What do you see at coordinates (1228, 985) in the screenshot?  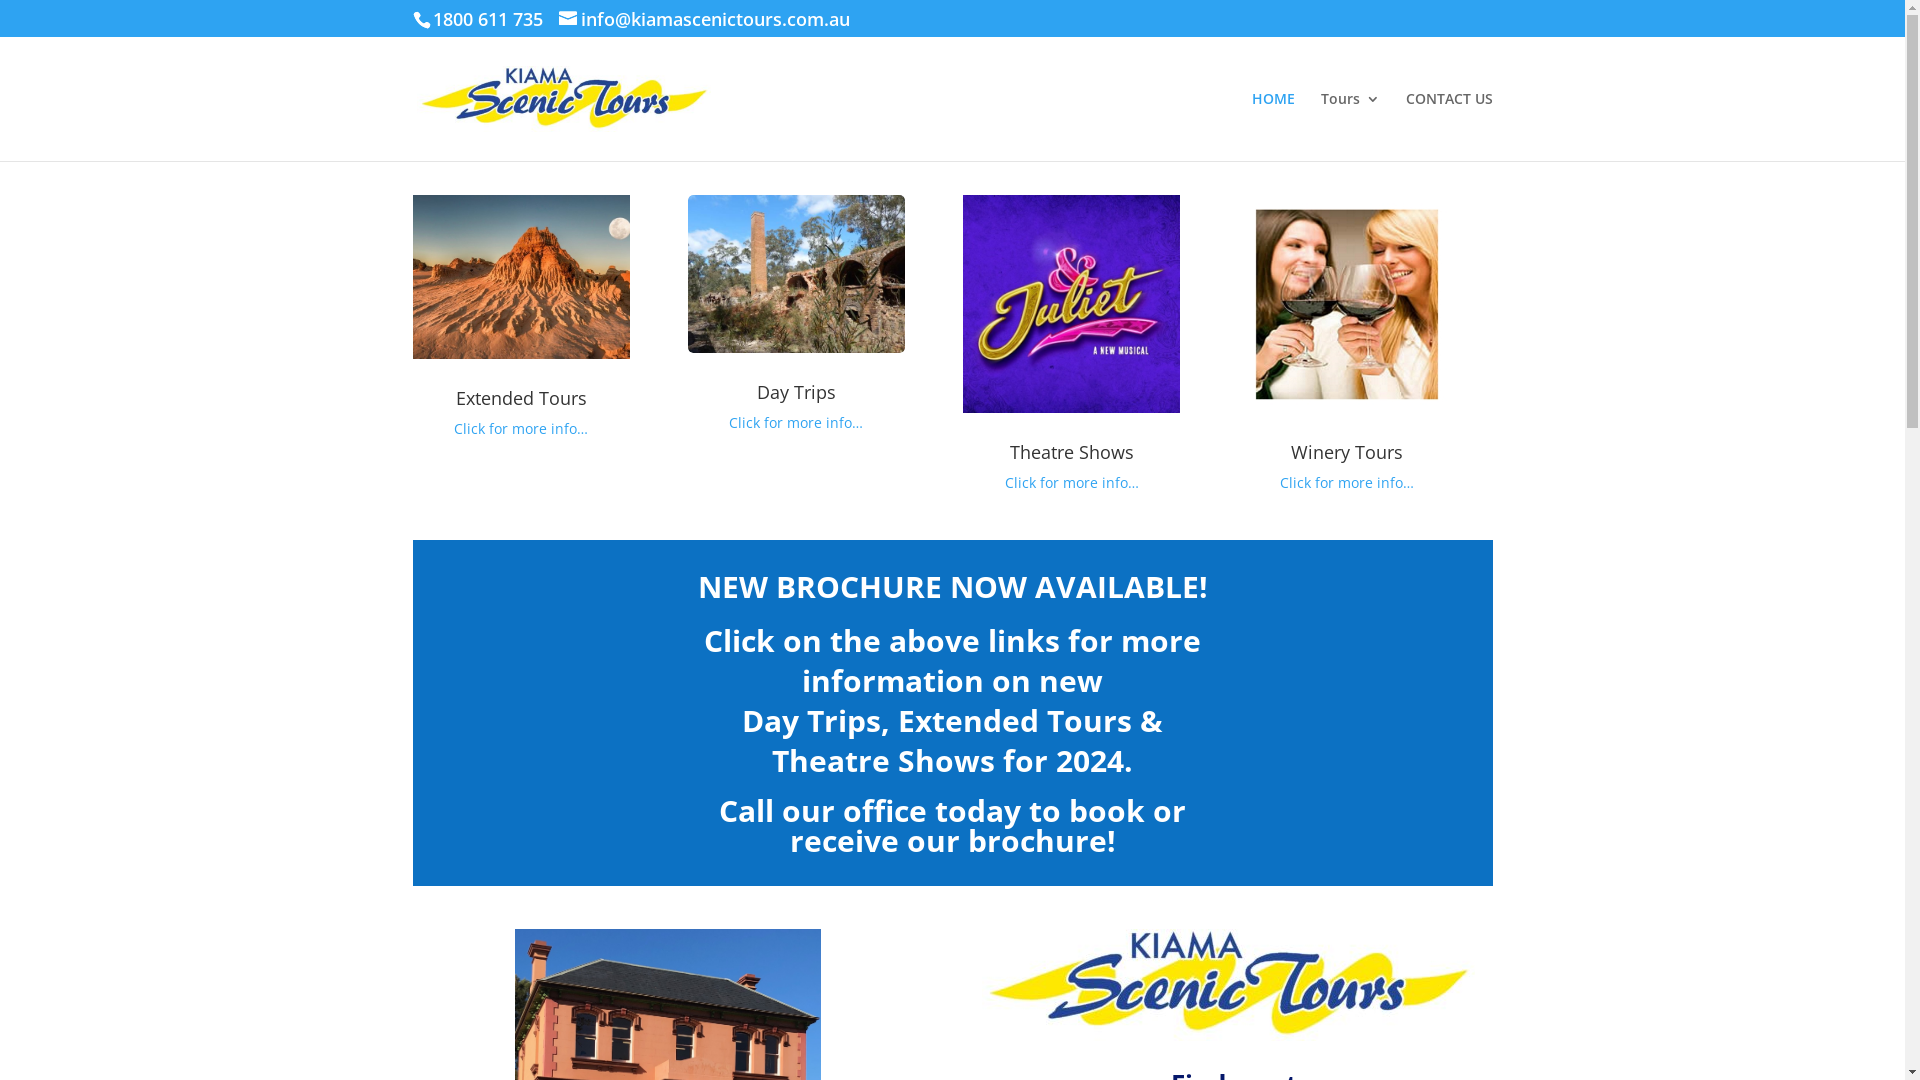 I see `KSC single` at bounding box center [1228, 985].